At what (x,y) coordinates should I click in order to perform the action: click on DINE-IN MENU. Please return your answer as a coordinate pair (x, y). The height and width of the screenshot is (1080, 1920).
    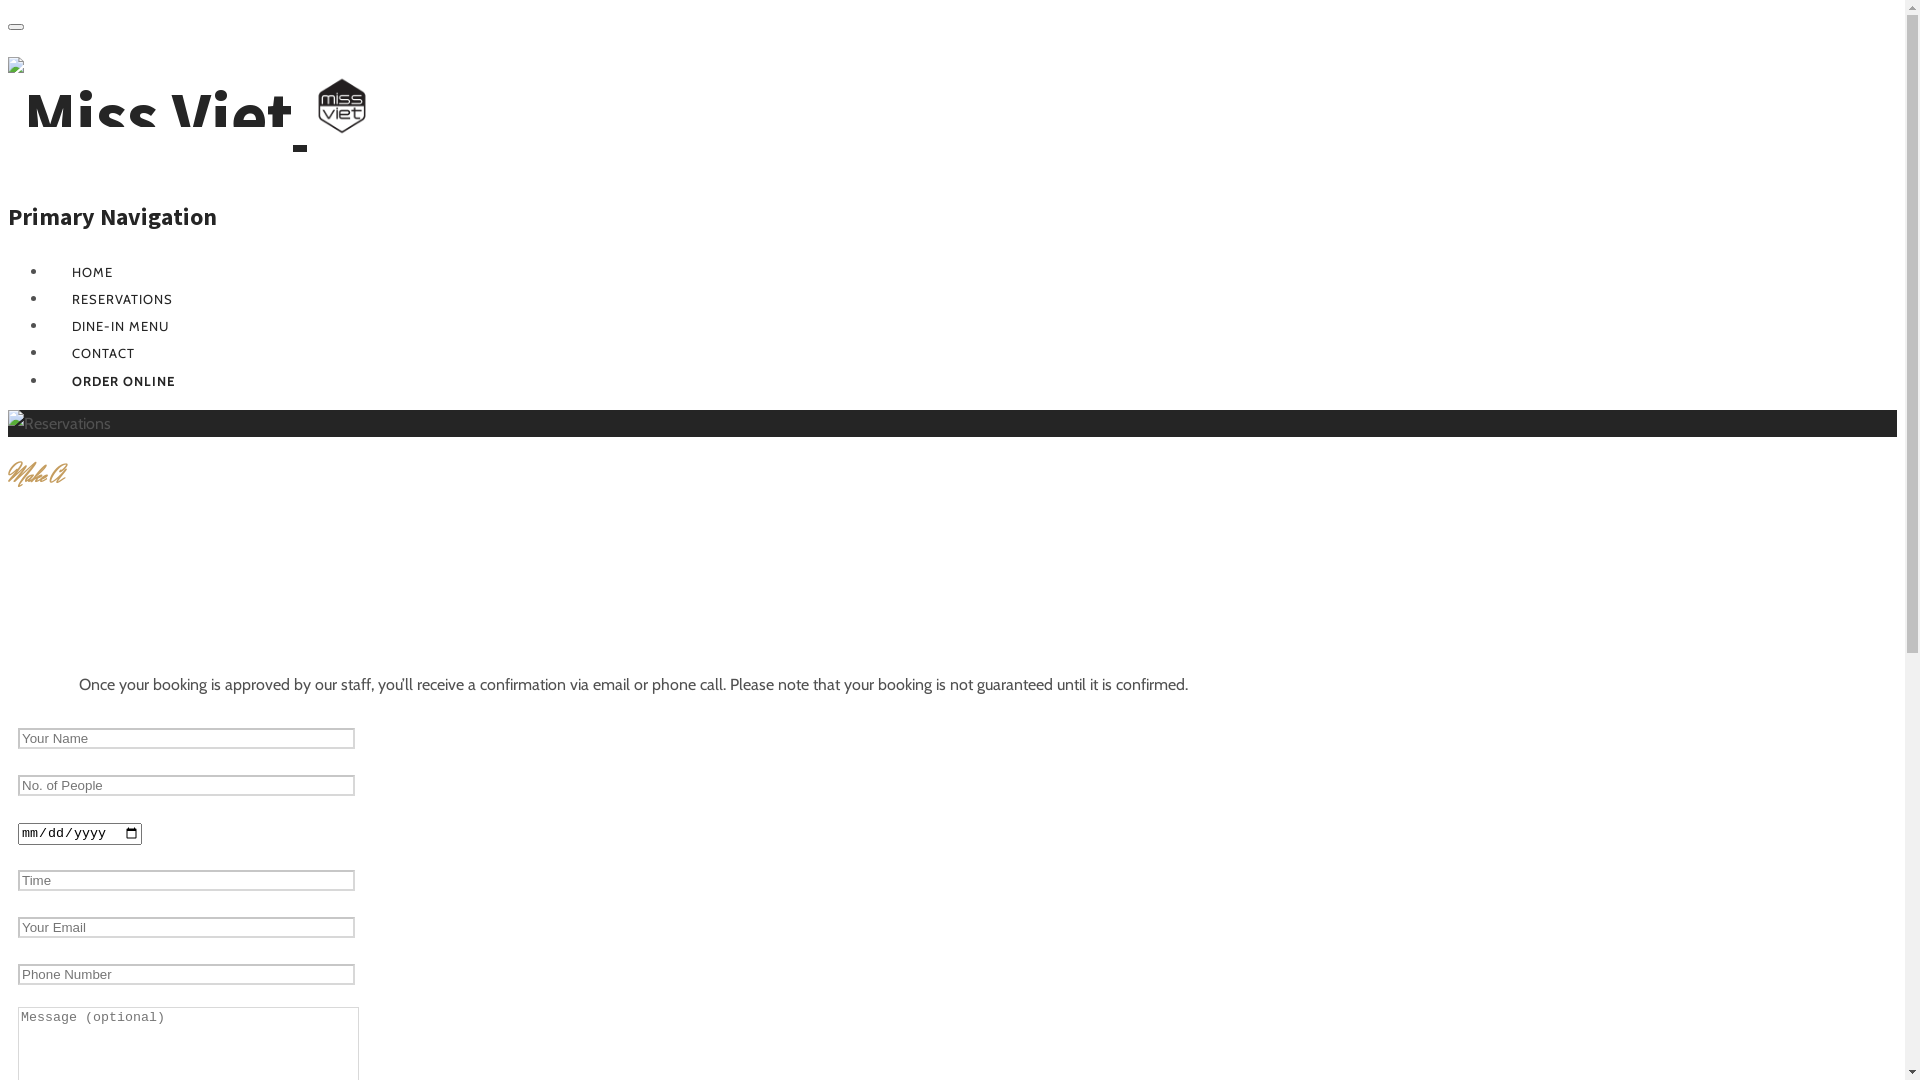
    Looking at the image, I should click on (120, 326).